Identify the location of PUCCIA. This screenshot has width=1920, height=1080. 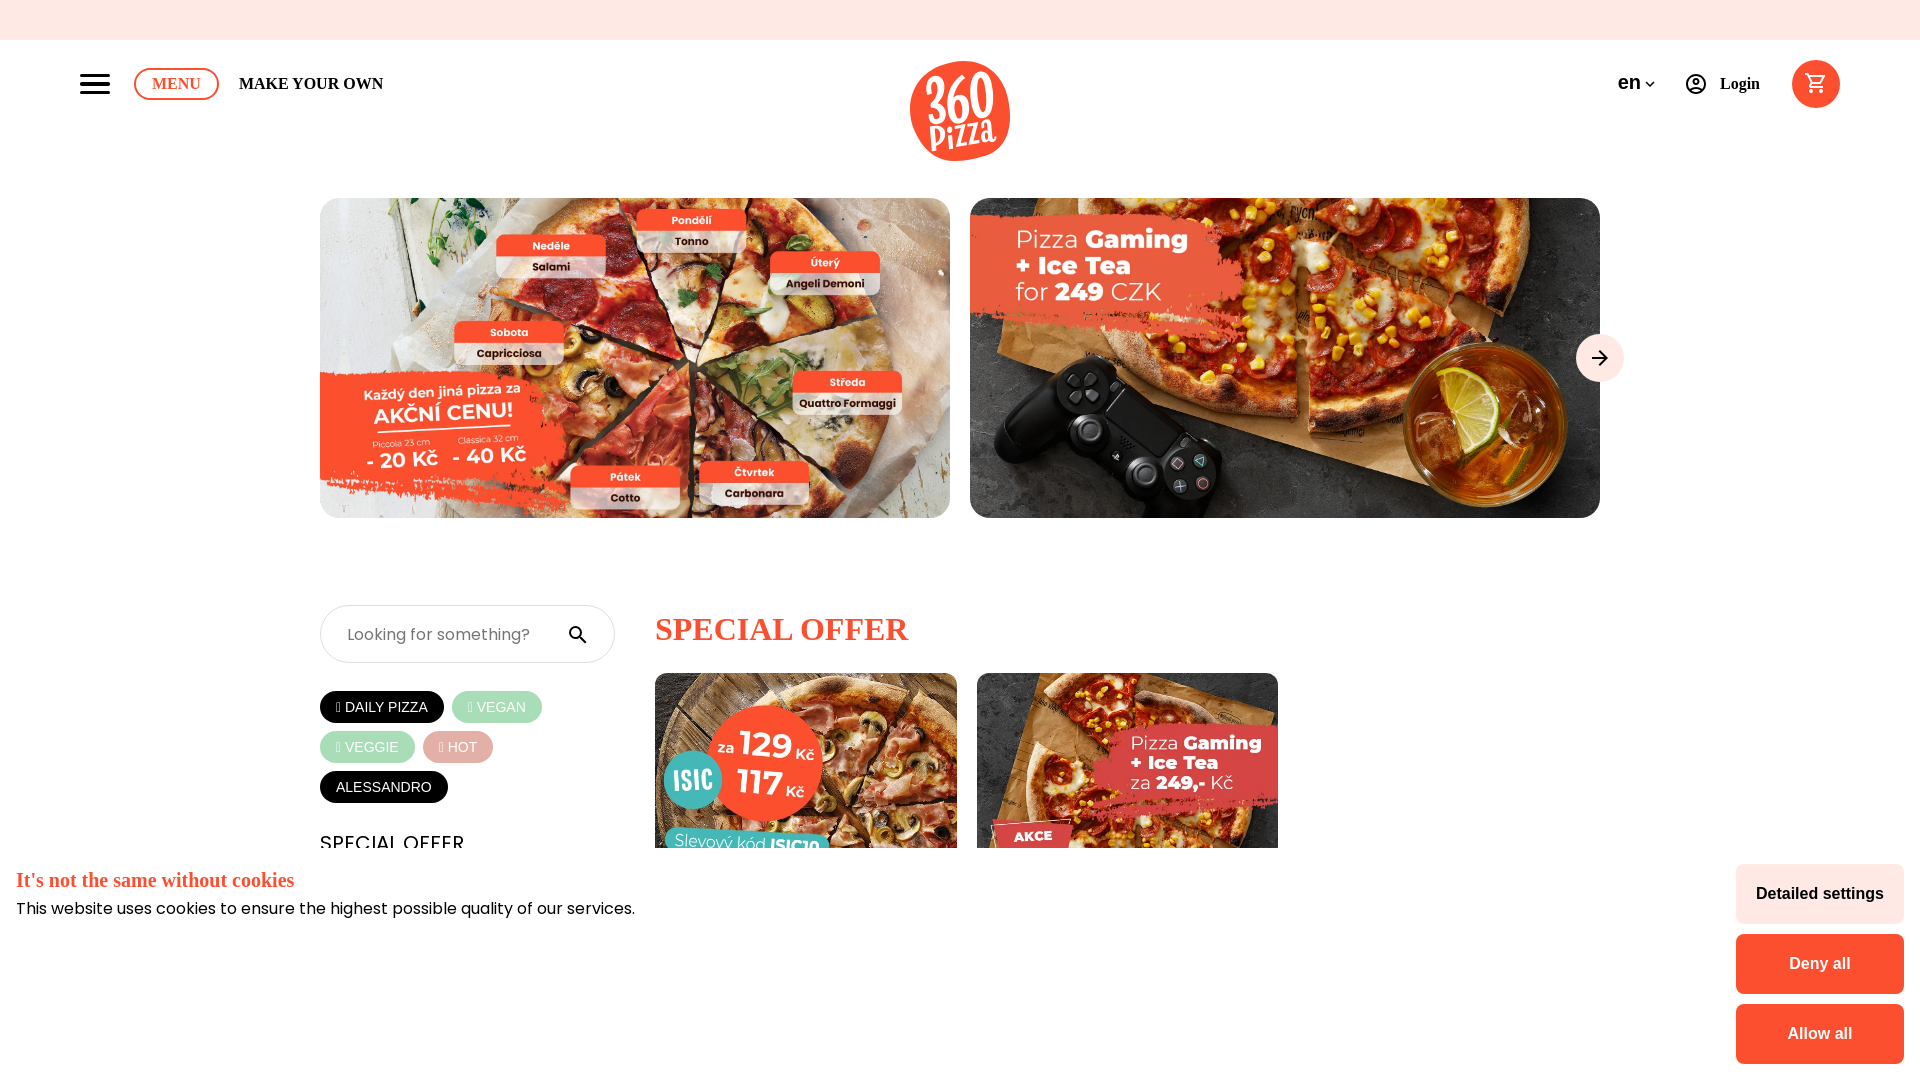
(358, 957).